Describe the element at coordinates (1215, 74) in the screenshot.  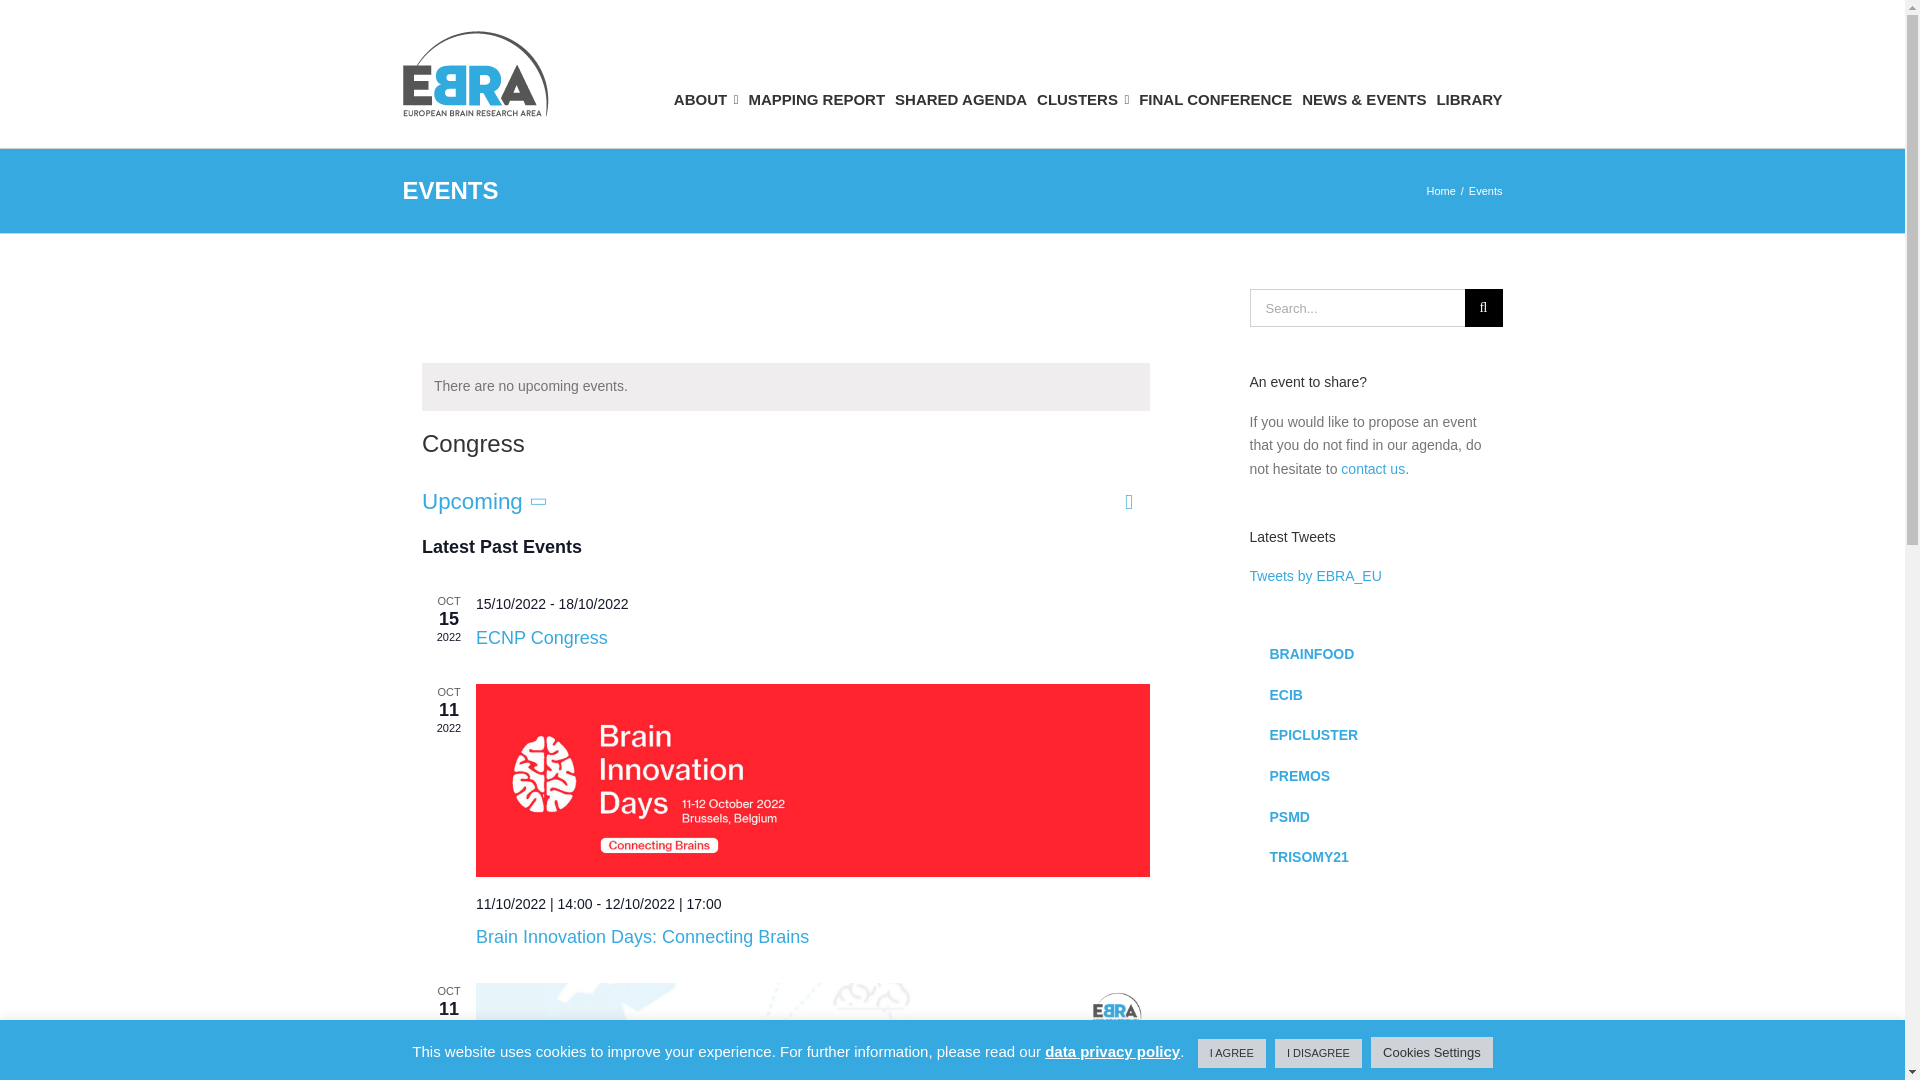
I see `FINAL CONFERENCE` at that location.